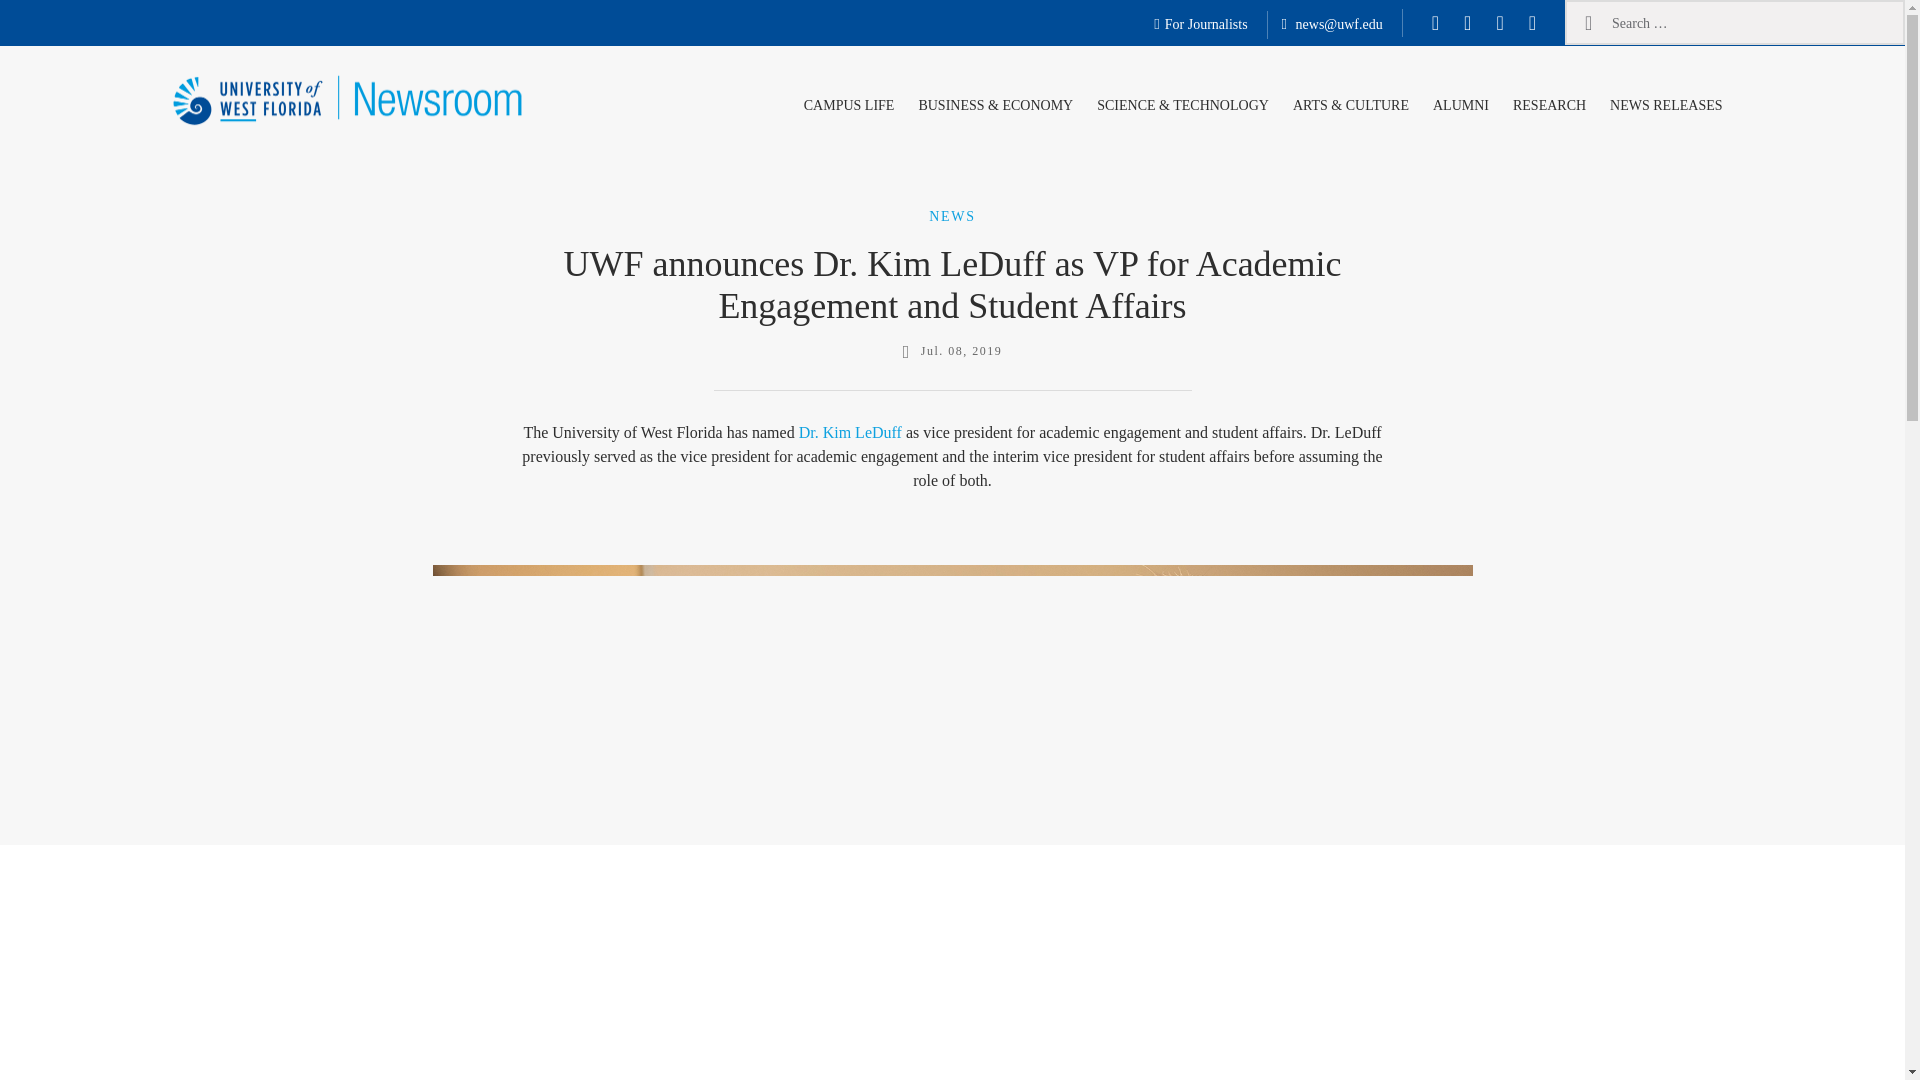  What do you see at coordinates (952, 215) in the screenshot?
I see `NEWS` at bounding box center [952, 215].